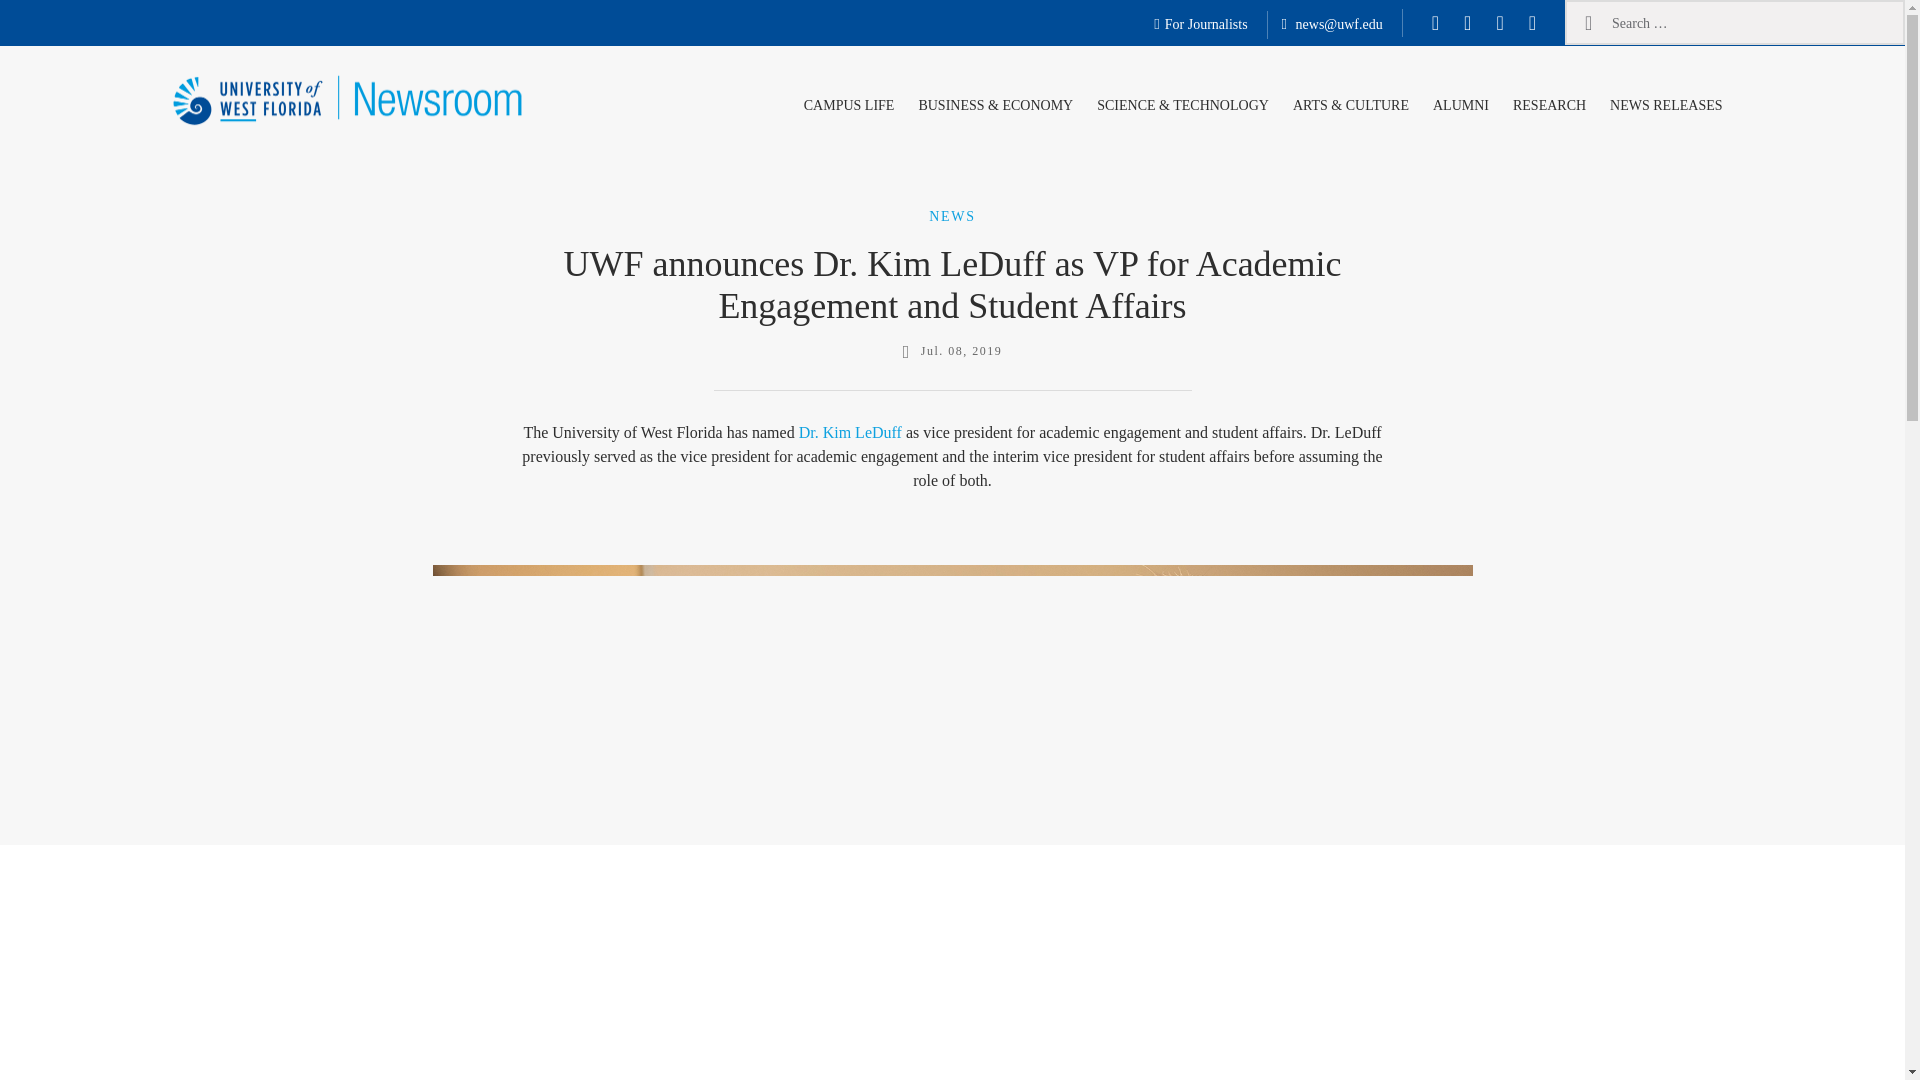  What do you see at coordinates (952, 215) in the screenshot?
I see `NEWS` at bounding box center [952, 215].